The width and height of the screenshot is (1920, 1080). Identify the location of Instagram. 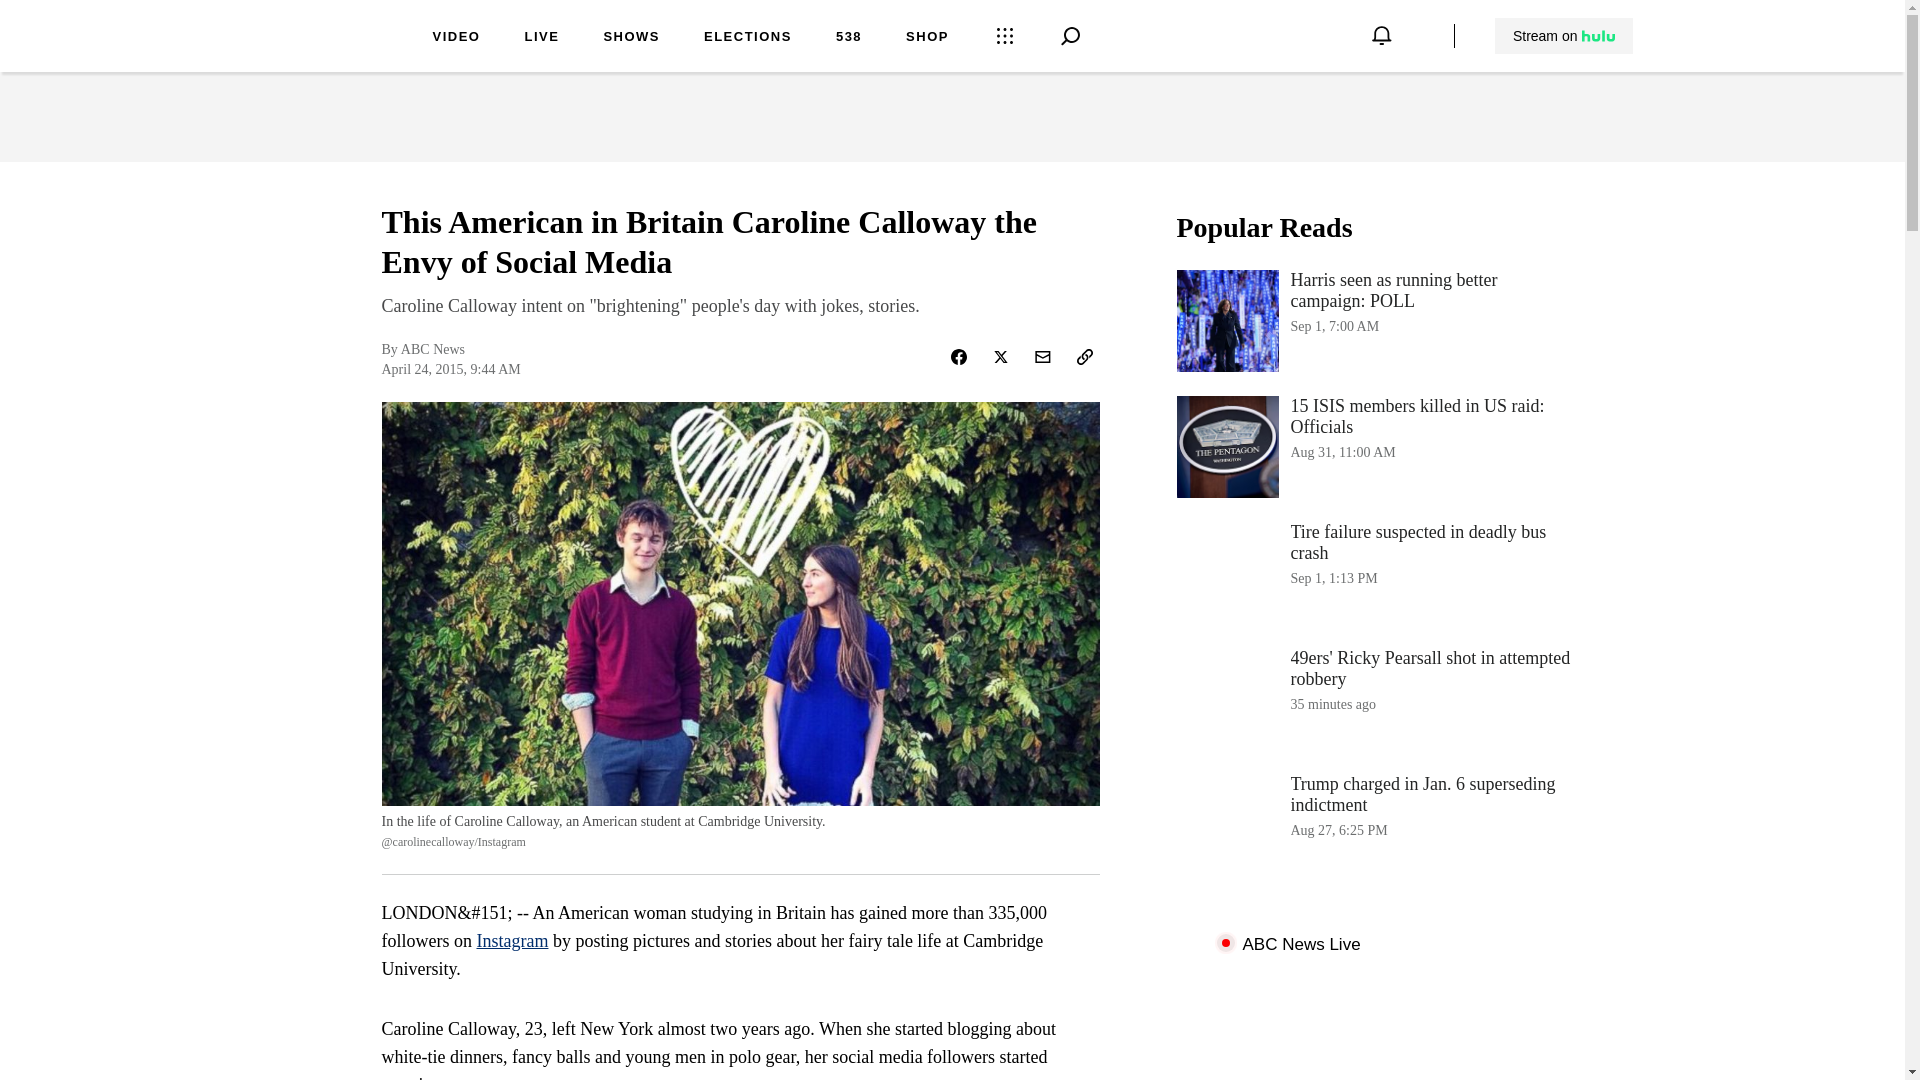
(1376, 572).